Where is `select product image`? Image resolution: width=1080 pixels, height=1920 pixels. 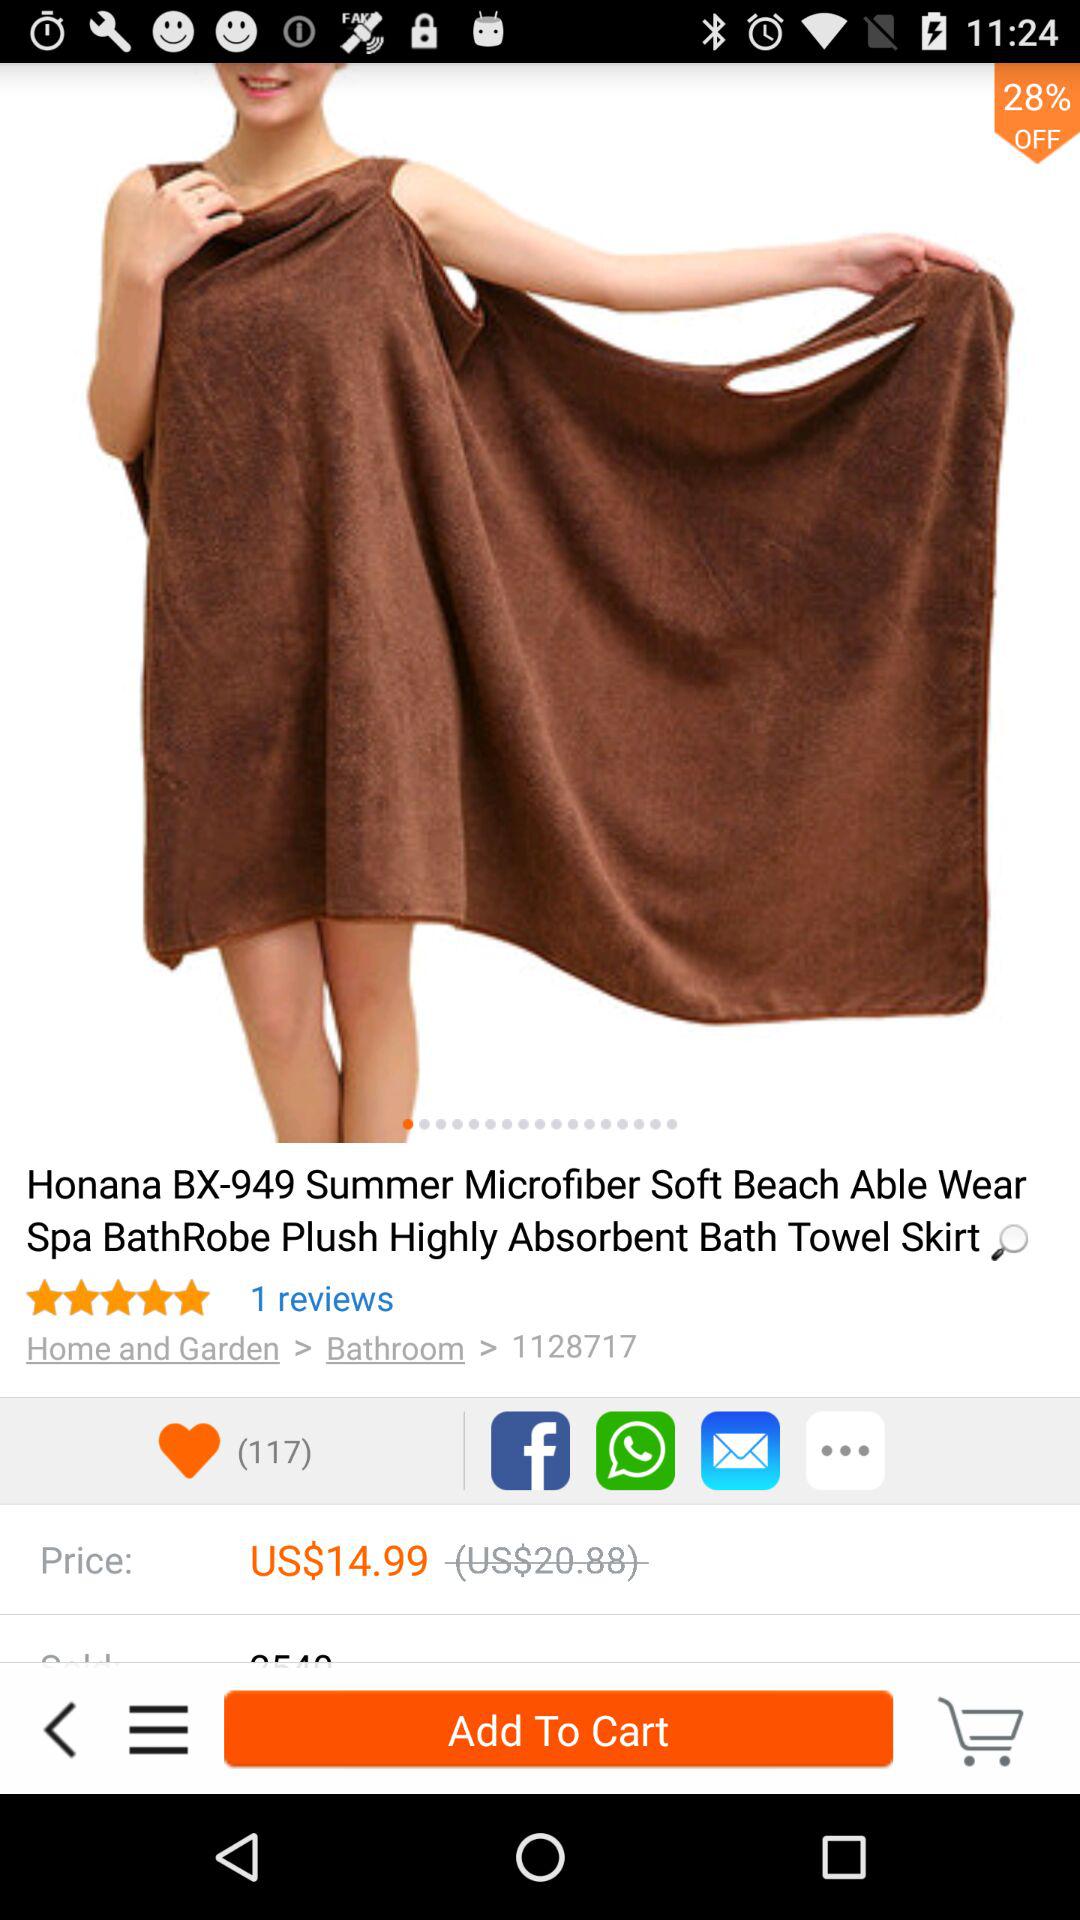
select product image is located at coordinates (572, 1124).